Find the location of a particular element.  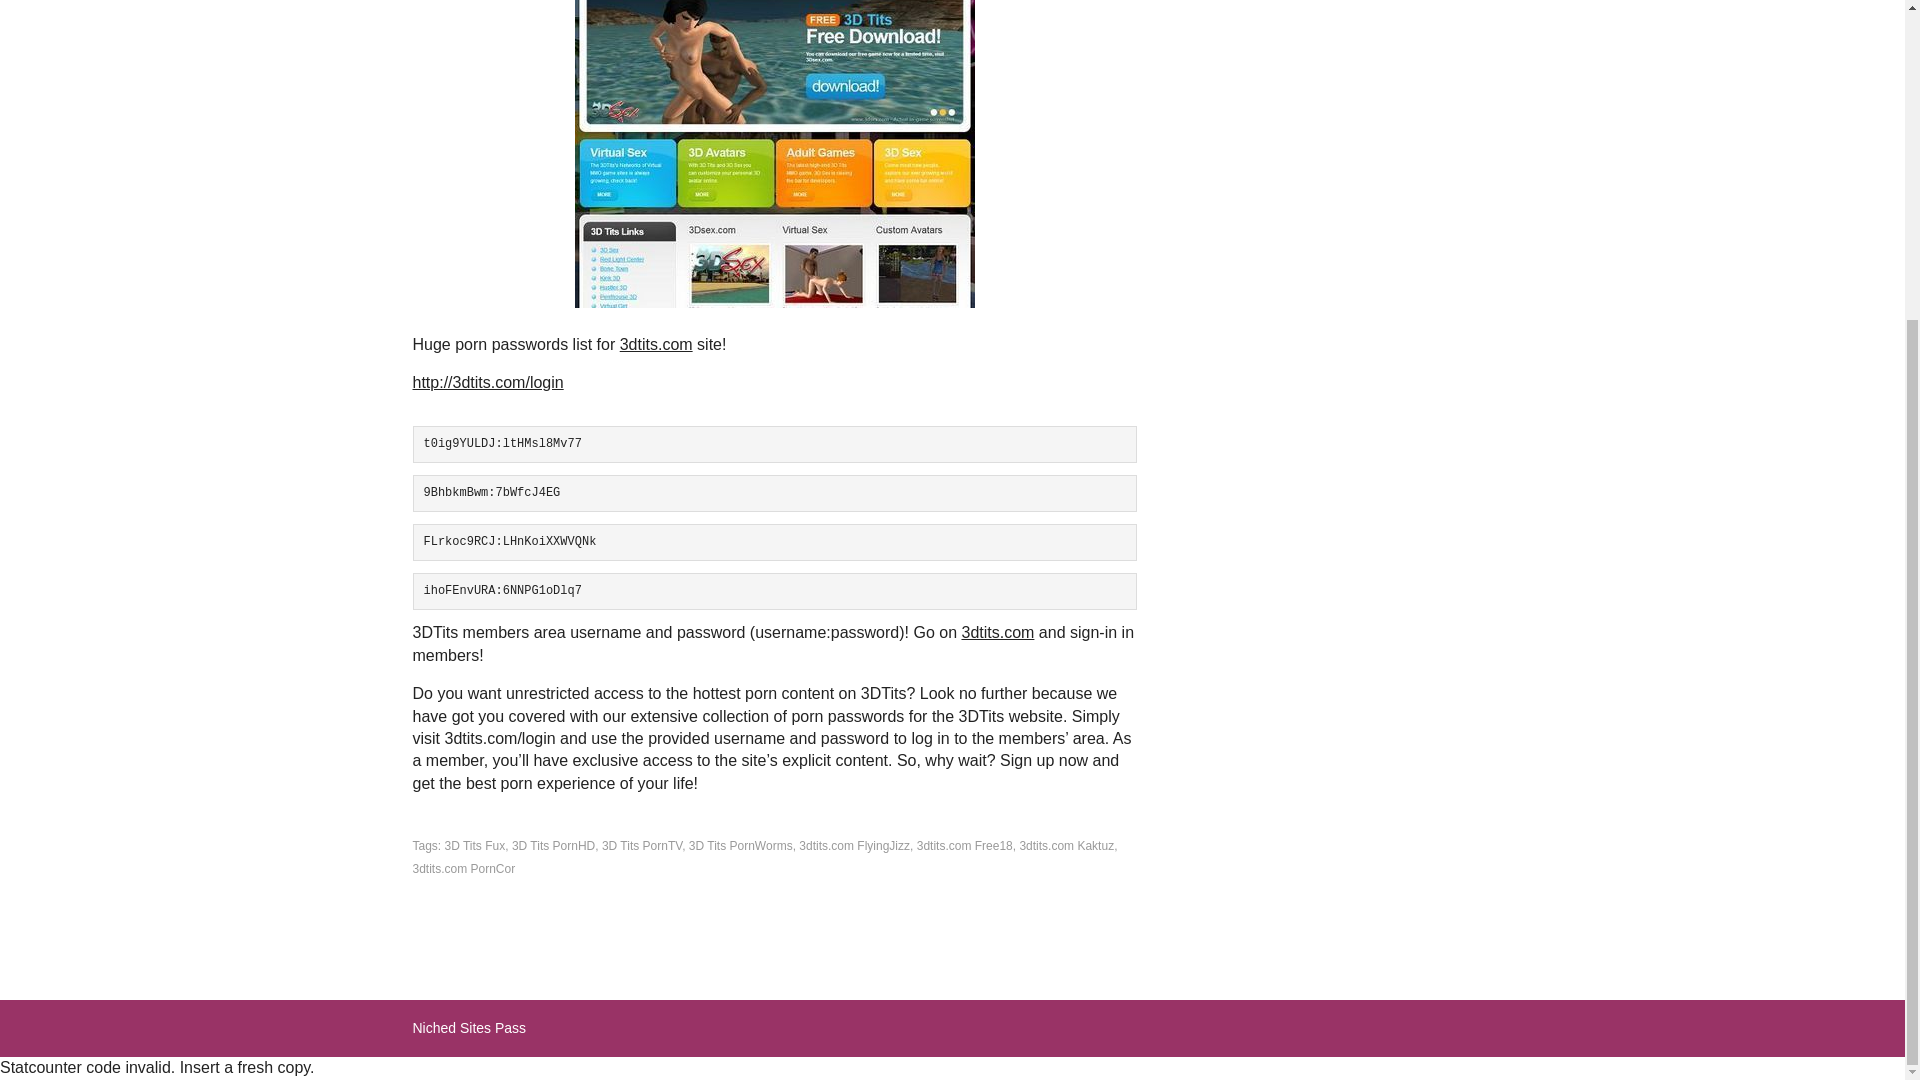

3dtits.com PornCor is located at coordinates (463, 868).